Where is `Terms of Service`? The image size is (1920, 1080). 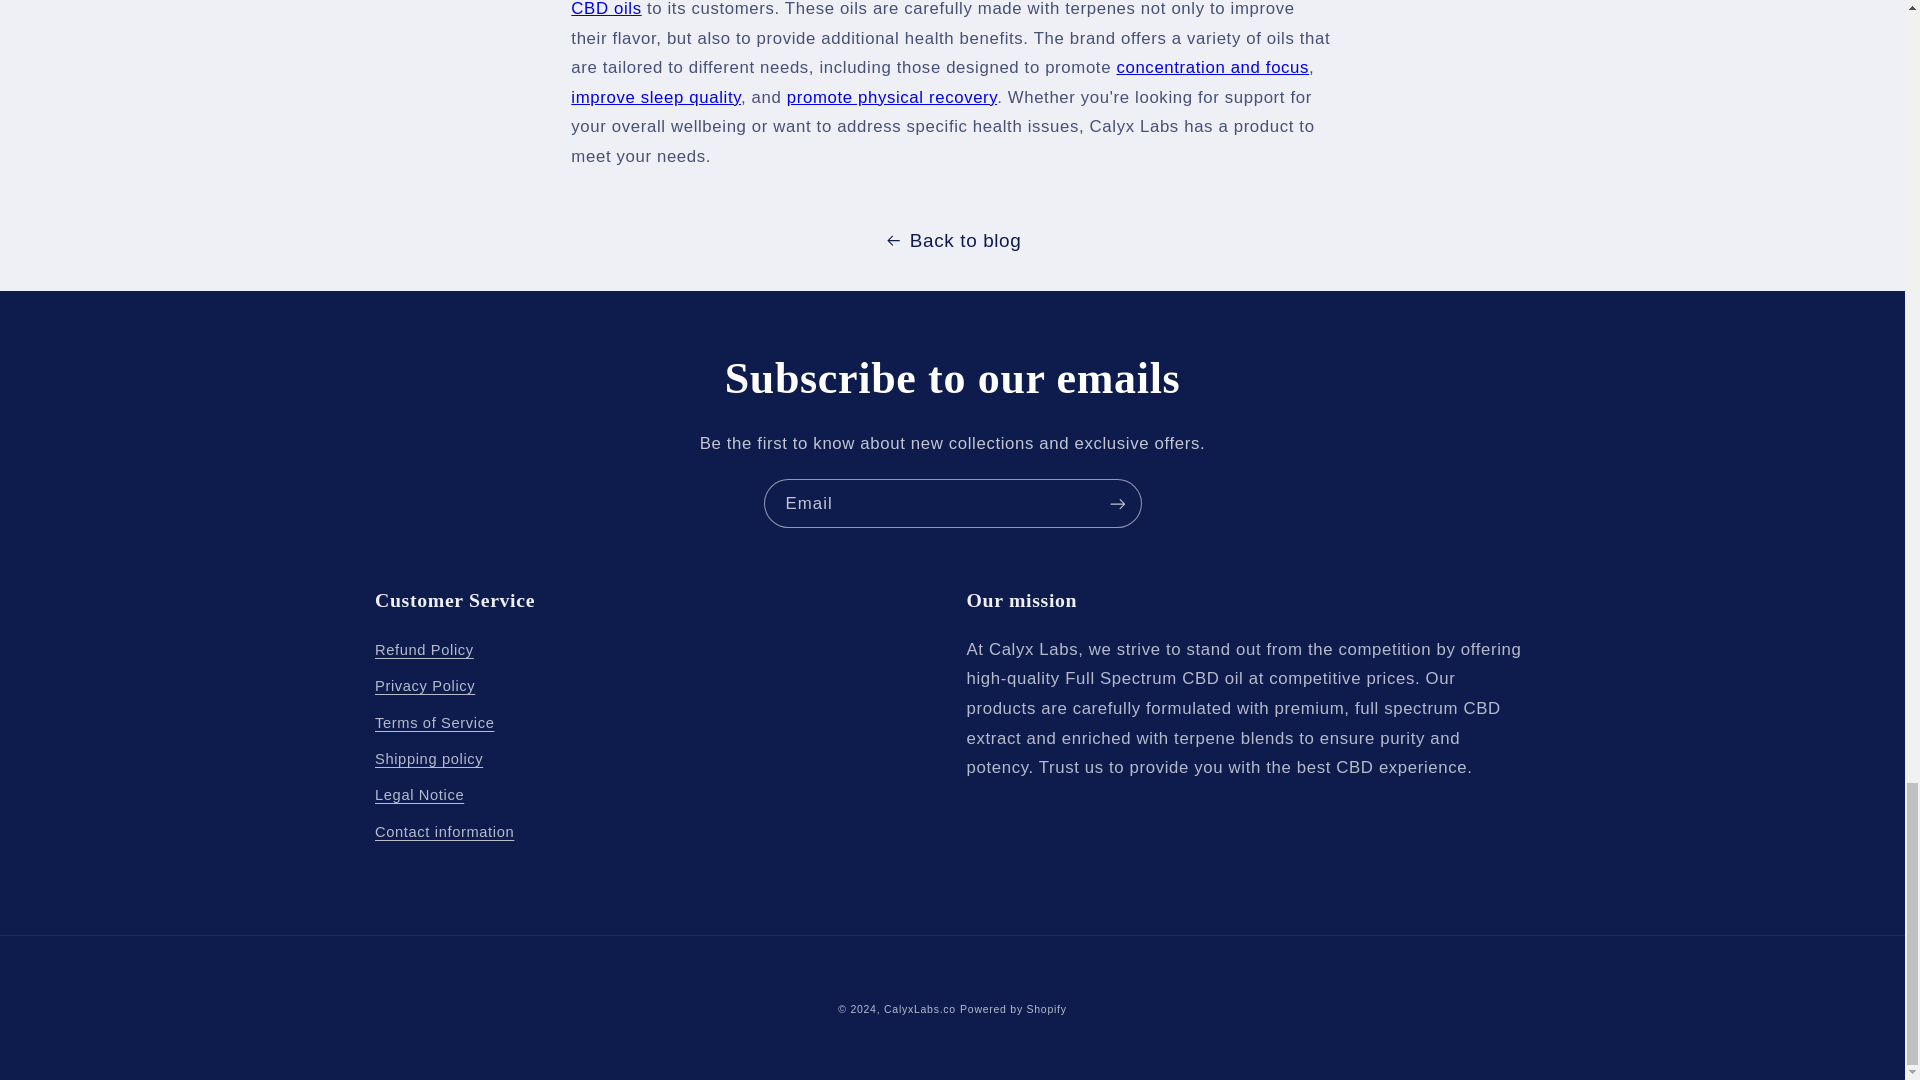
Terms of Service is located at coordinates (434, 722).